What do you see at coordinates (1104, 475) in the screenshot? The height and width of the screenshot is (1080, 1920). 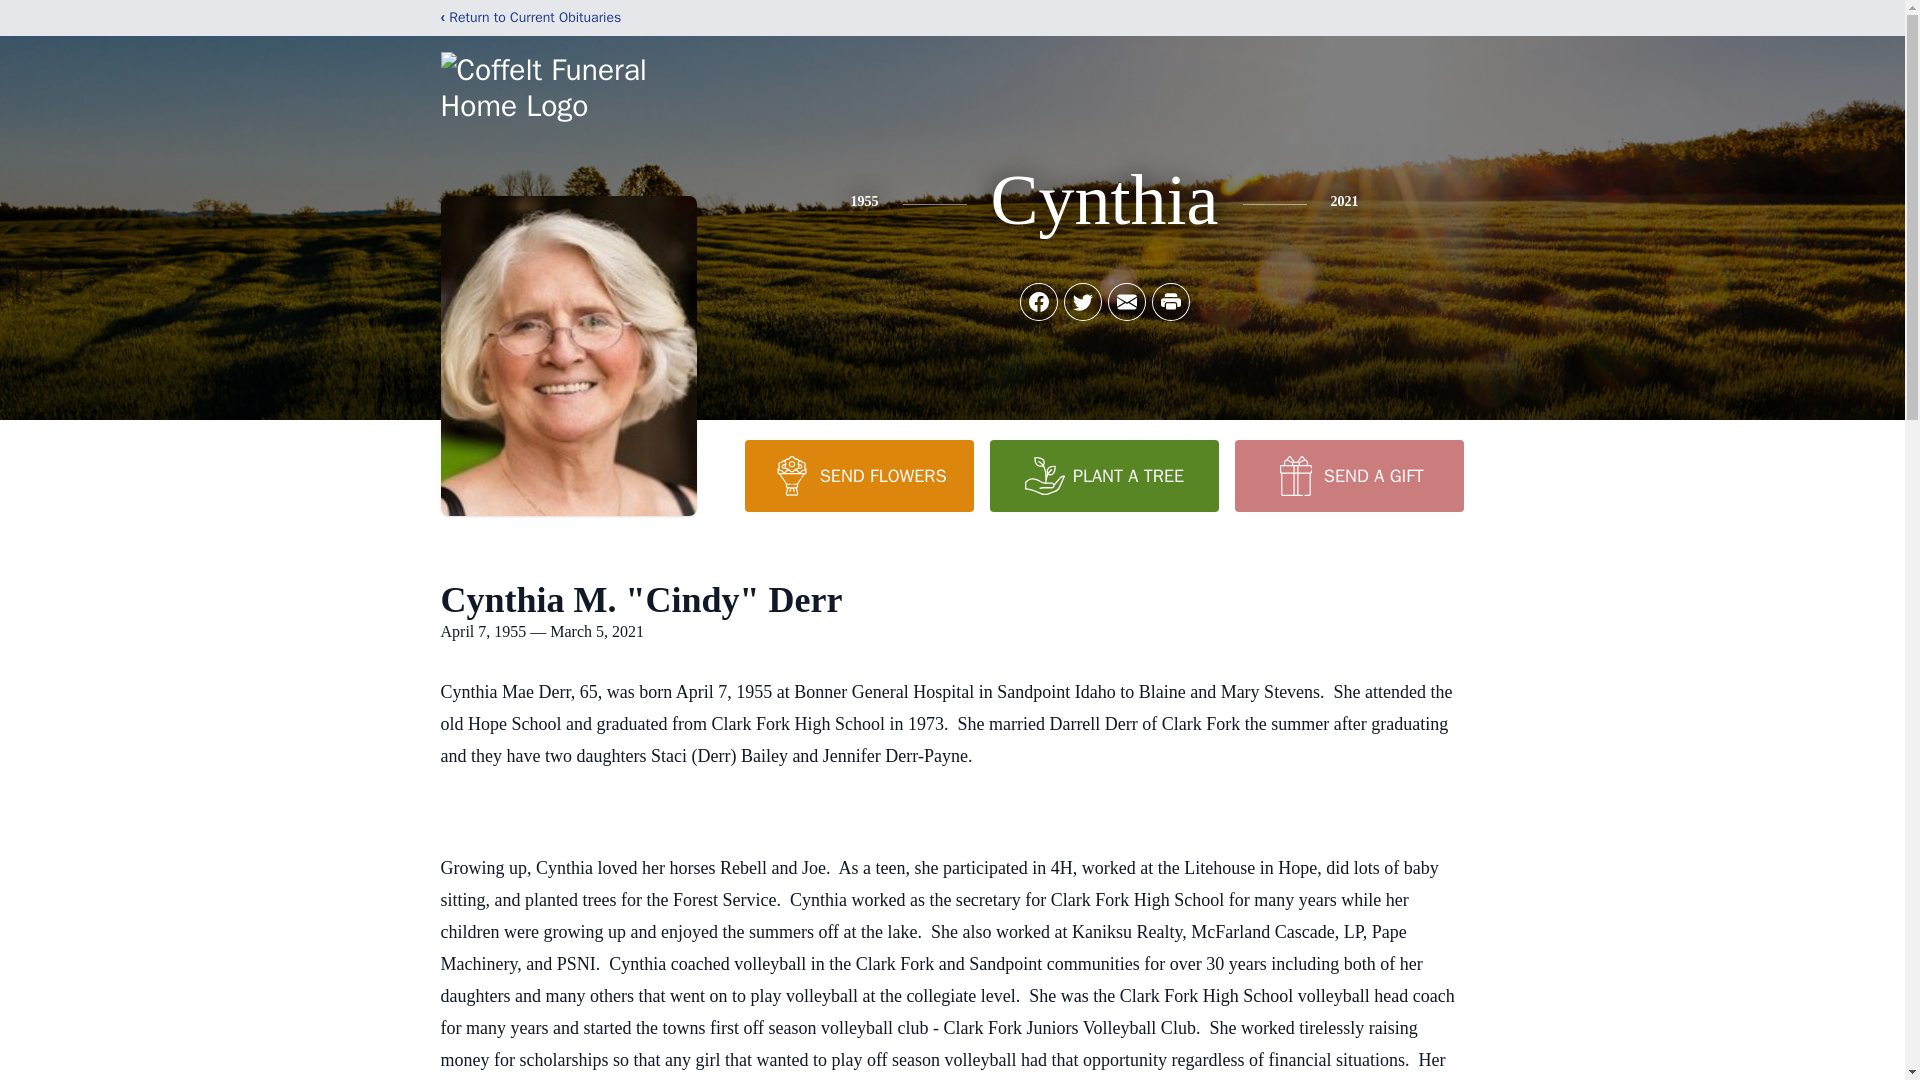 I see `PLANT A TREE` at bounding box center [1104, 475].